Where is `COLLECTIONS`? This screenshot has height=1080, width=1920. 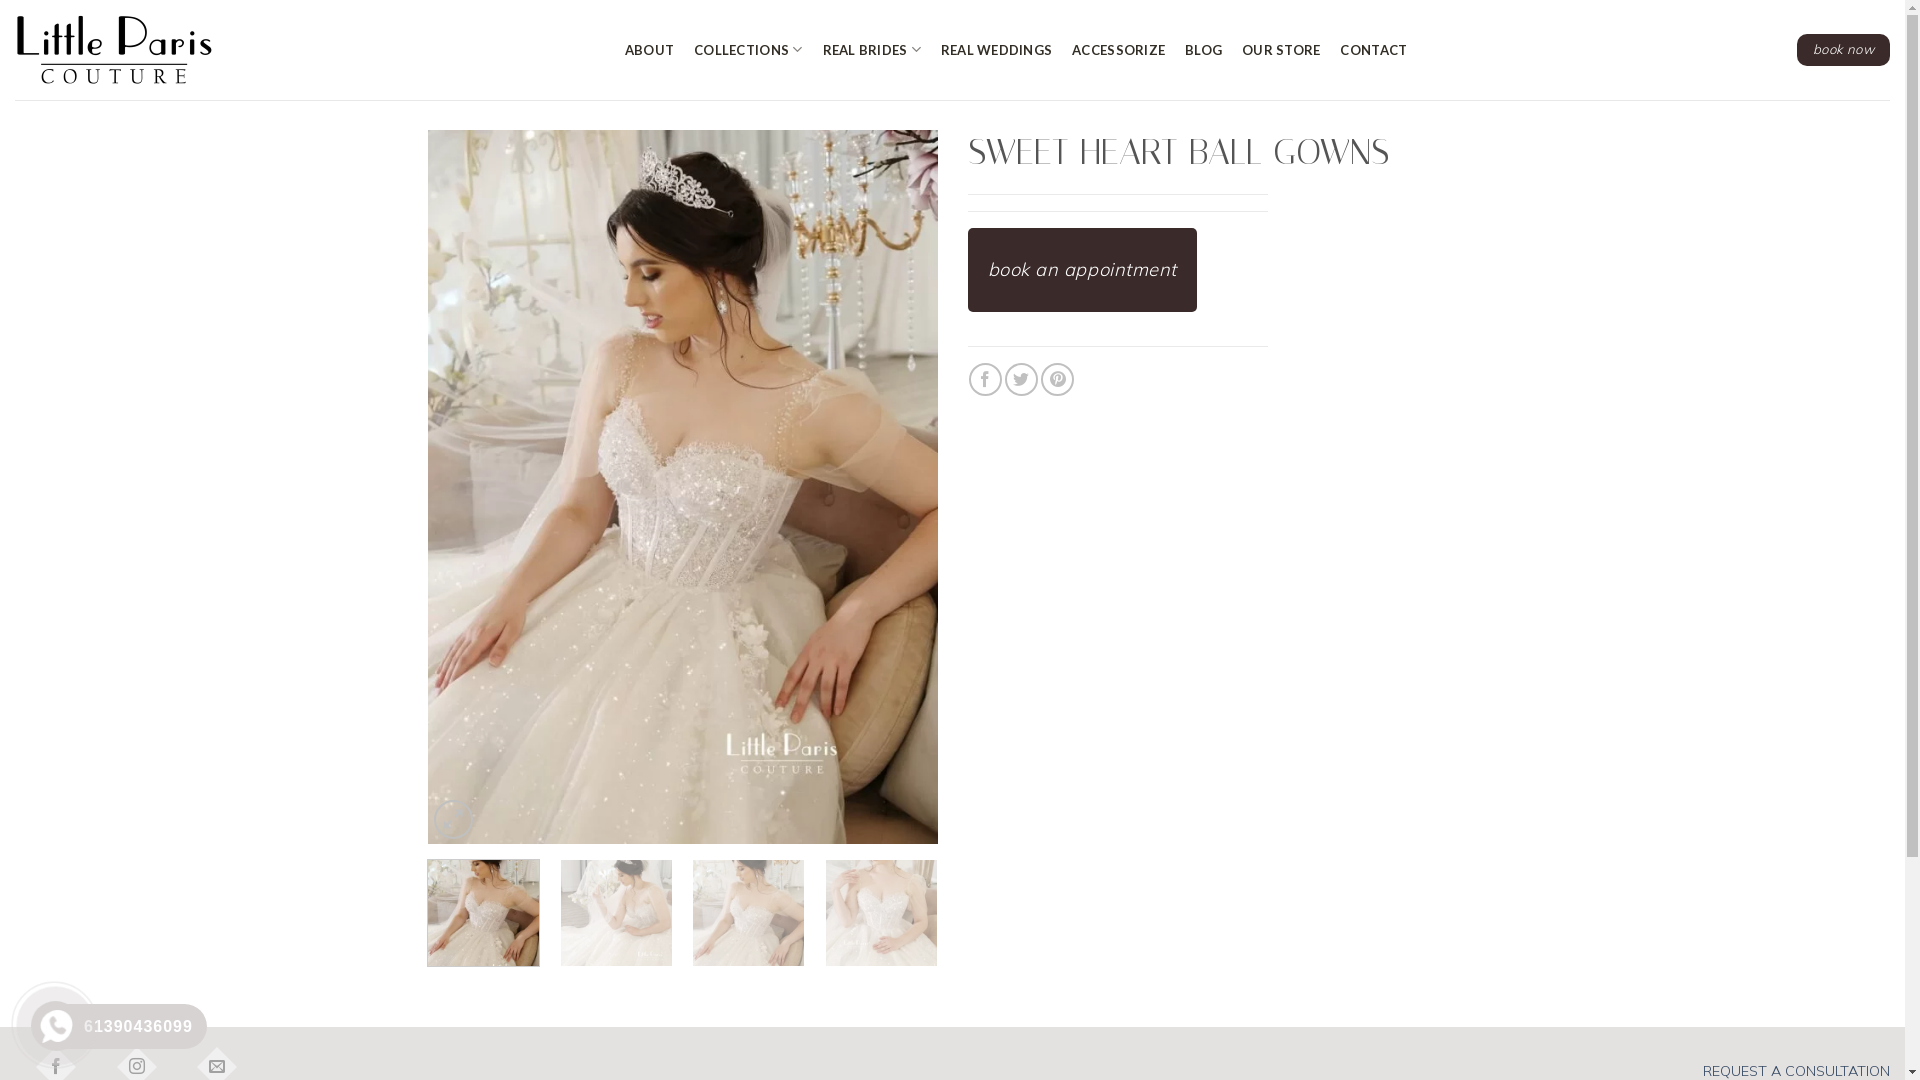
COLLECTIONS is located at coordinates (753, 50).